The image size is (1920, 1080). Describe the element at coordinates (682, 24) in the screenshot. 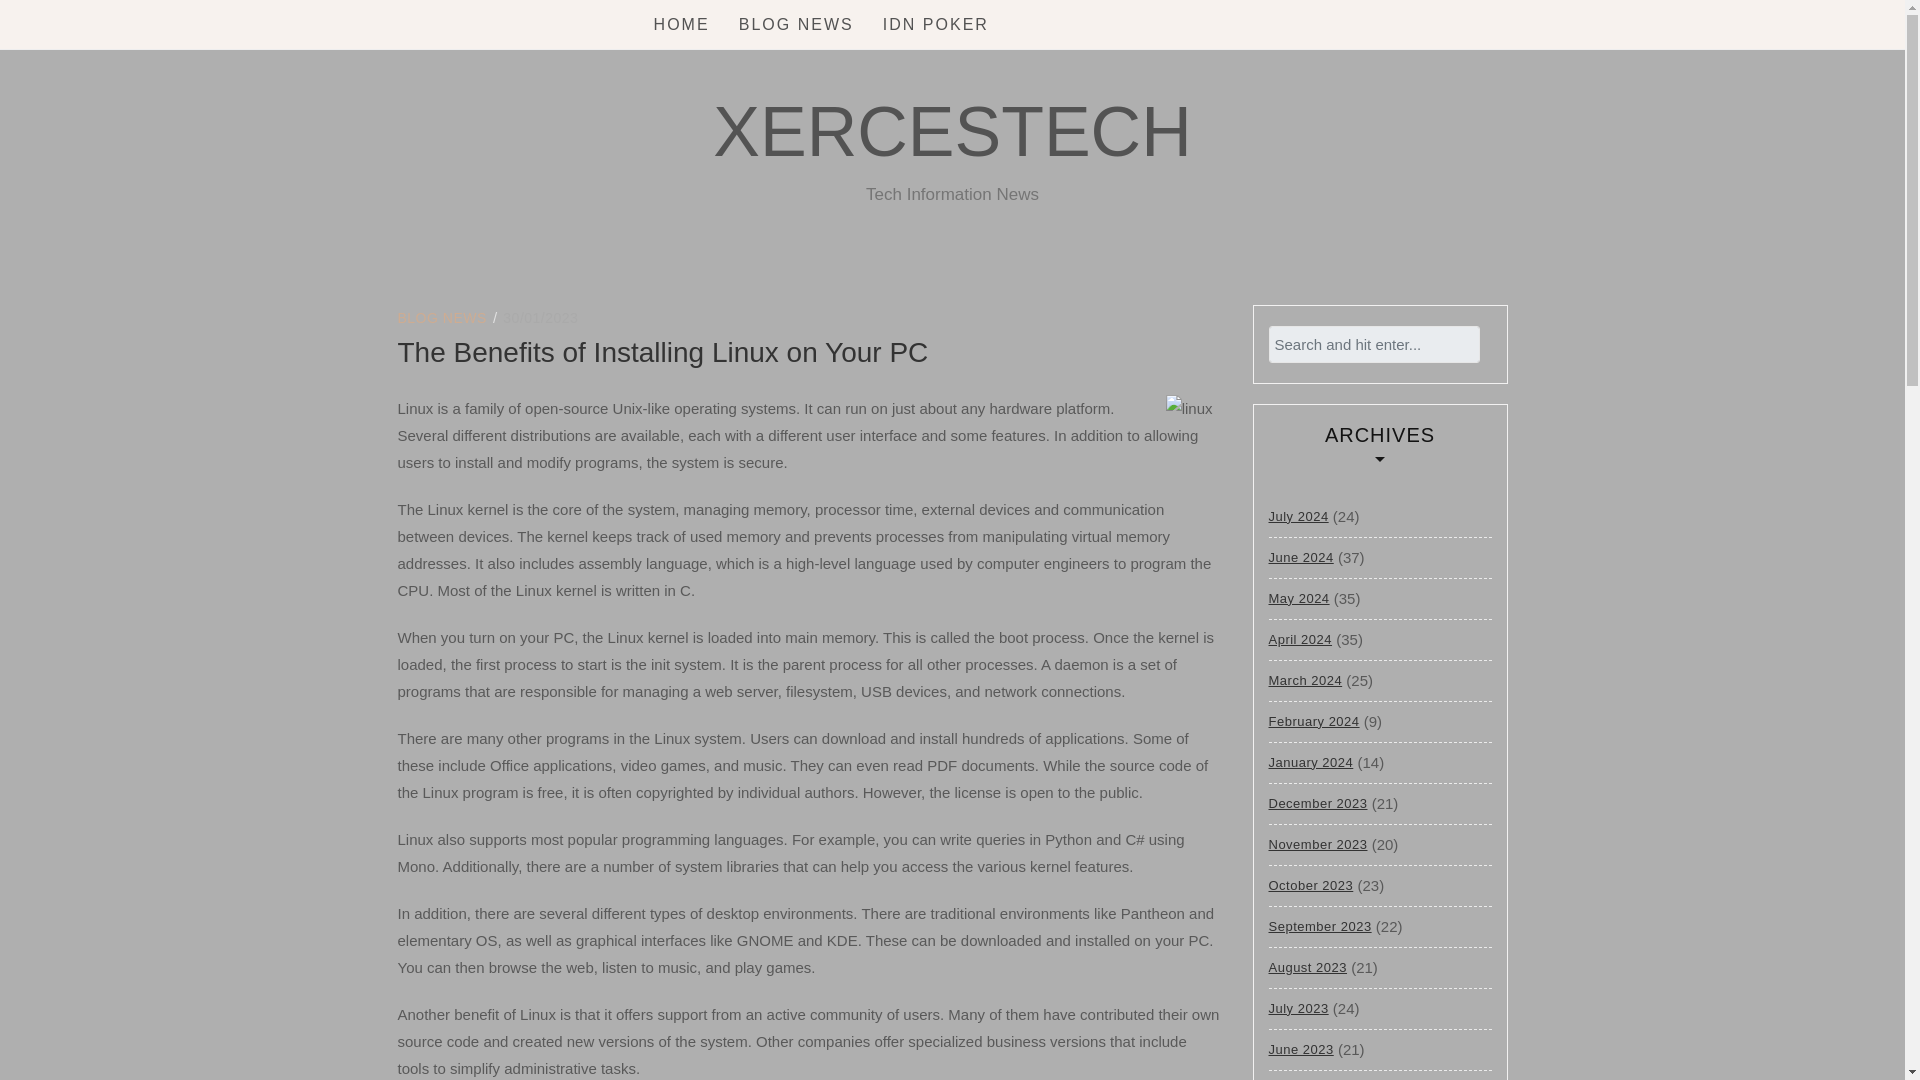

I see `HOME` at that location.